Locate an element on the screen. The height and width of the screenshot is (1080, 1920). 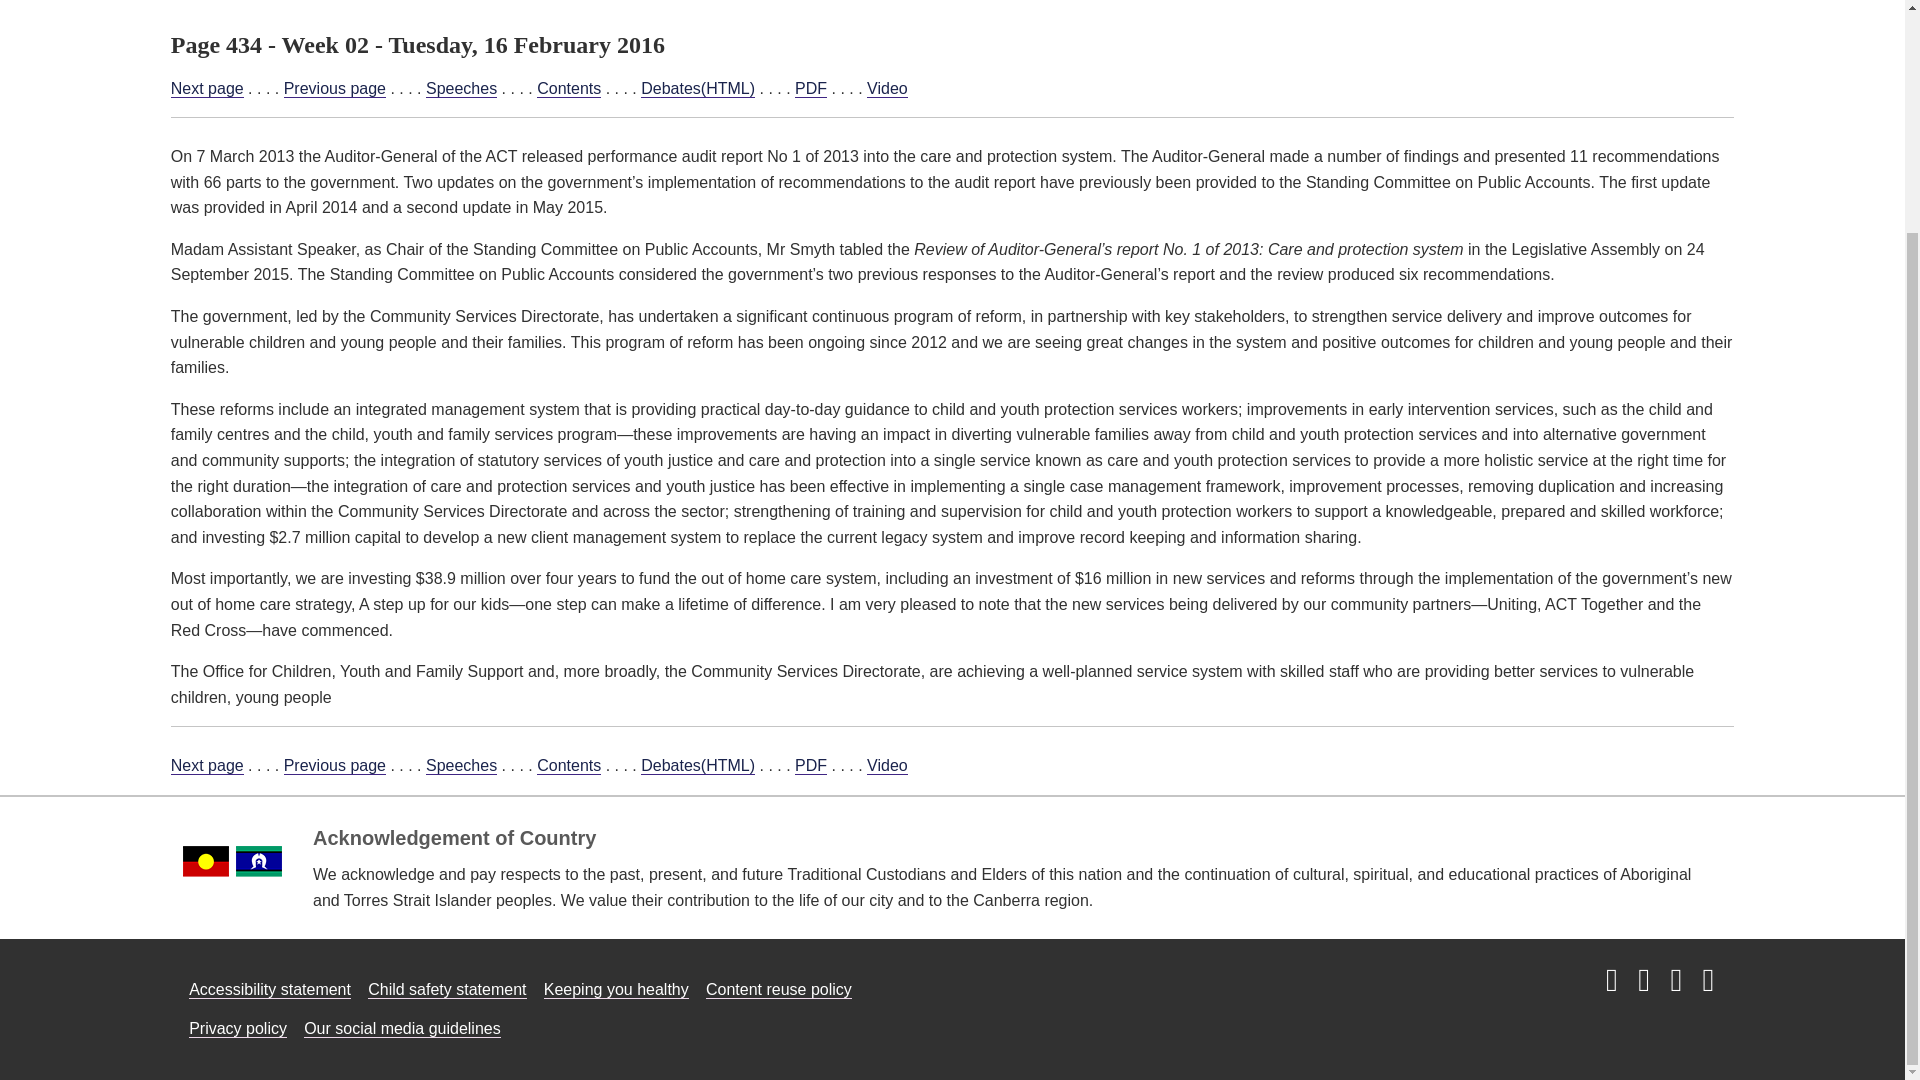
Content reuse policy is located at coordinates (779, 990).